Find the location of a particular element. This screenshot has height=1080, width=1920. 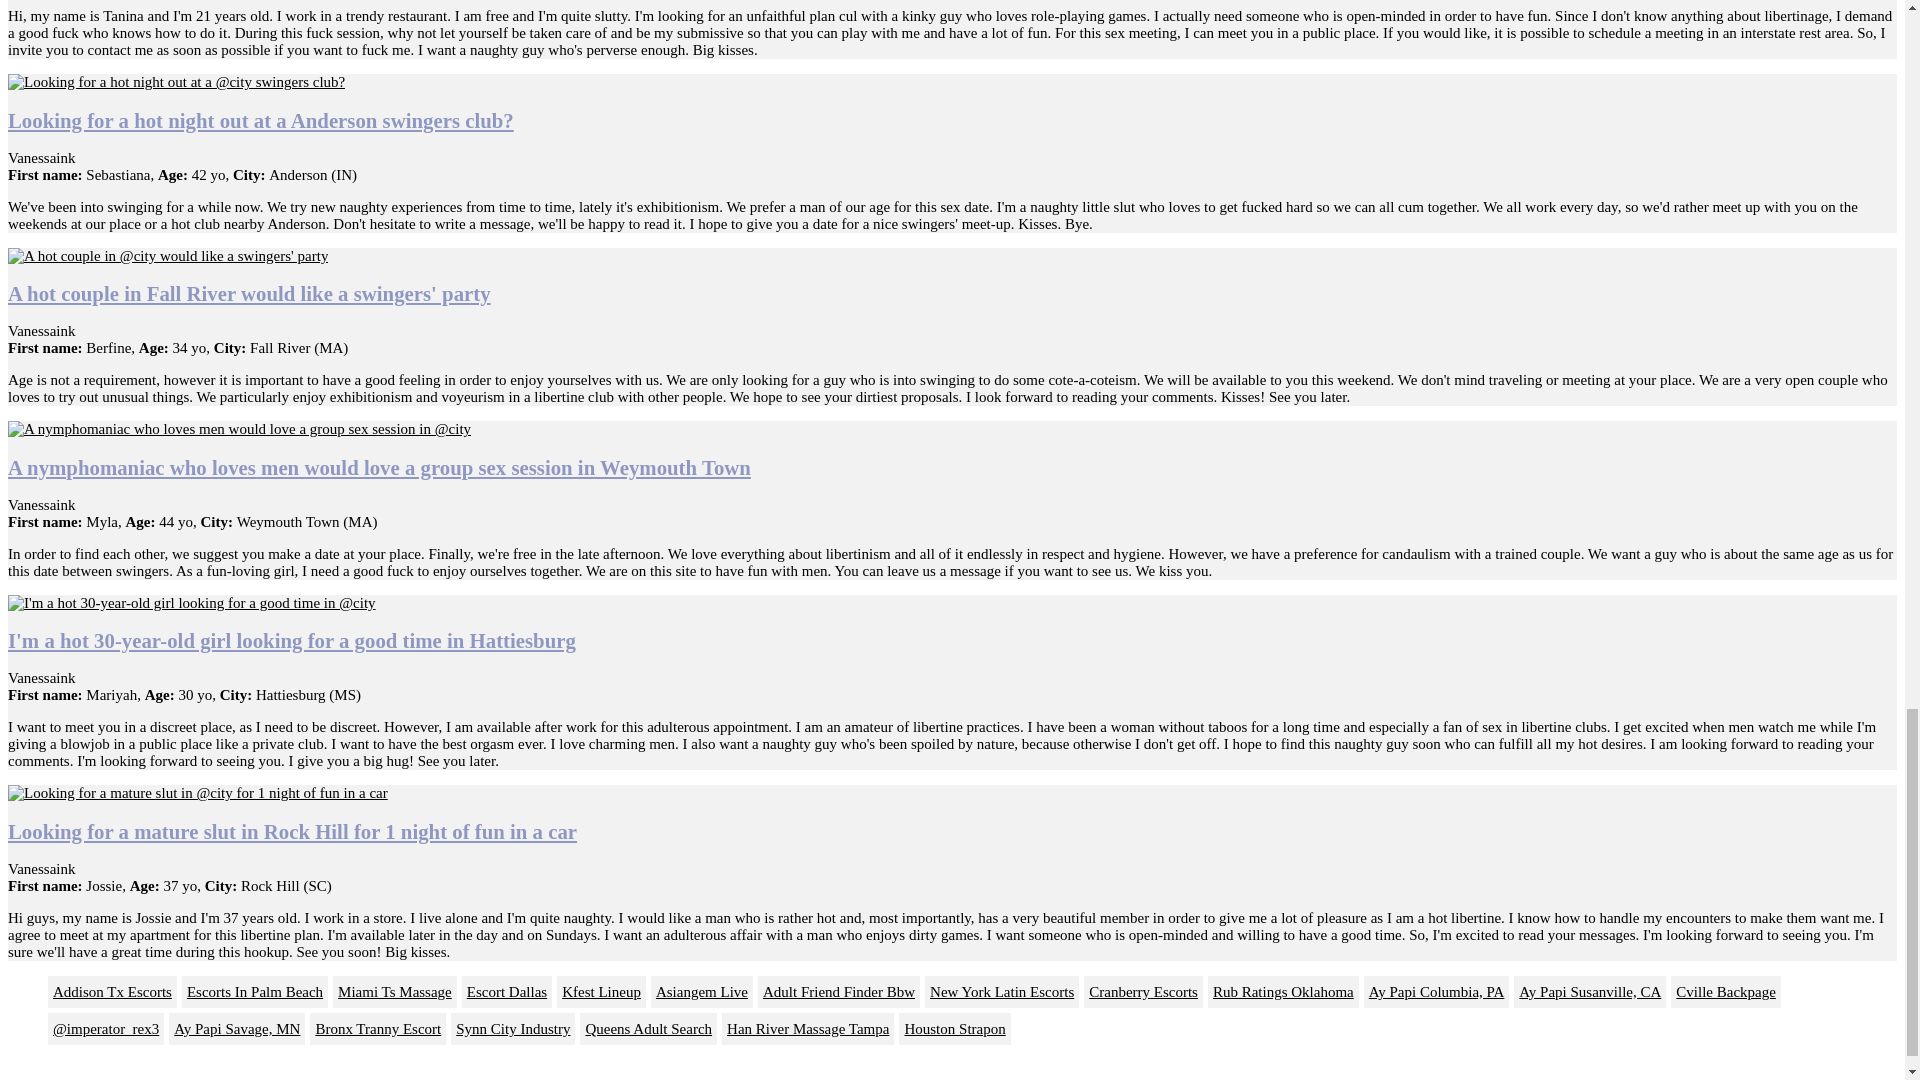

Kfest Lineup is located at coordinates (600, 992).